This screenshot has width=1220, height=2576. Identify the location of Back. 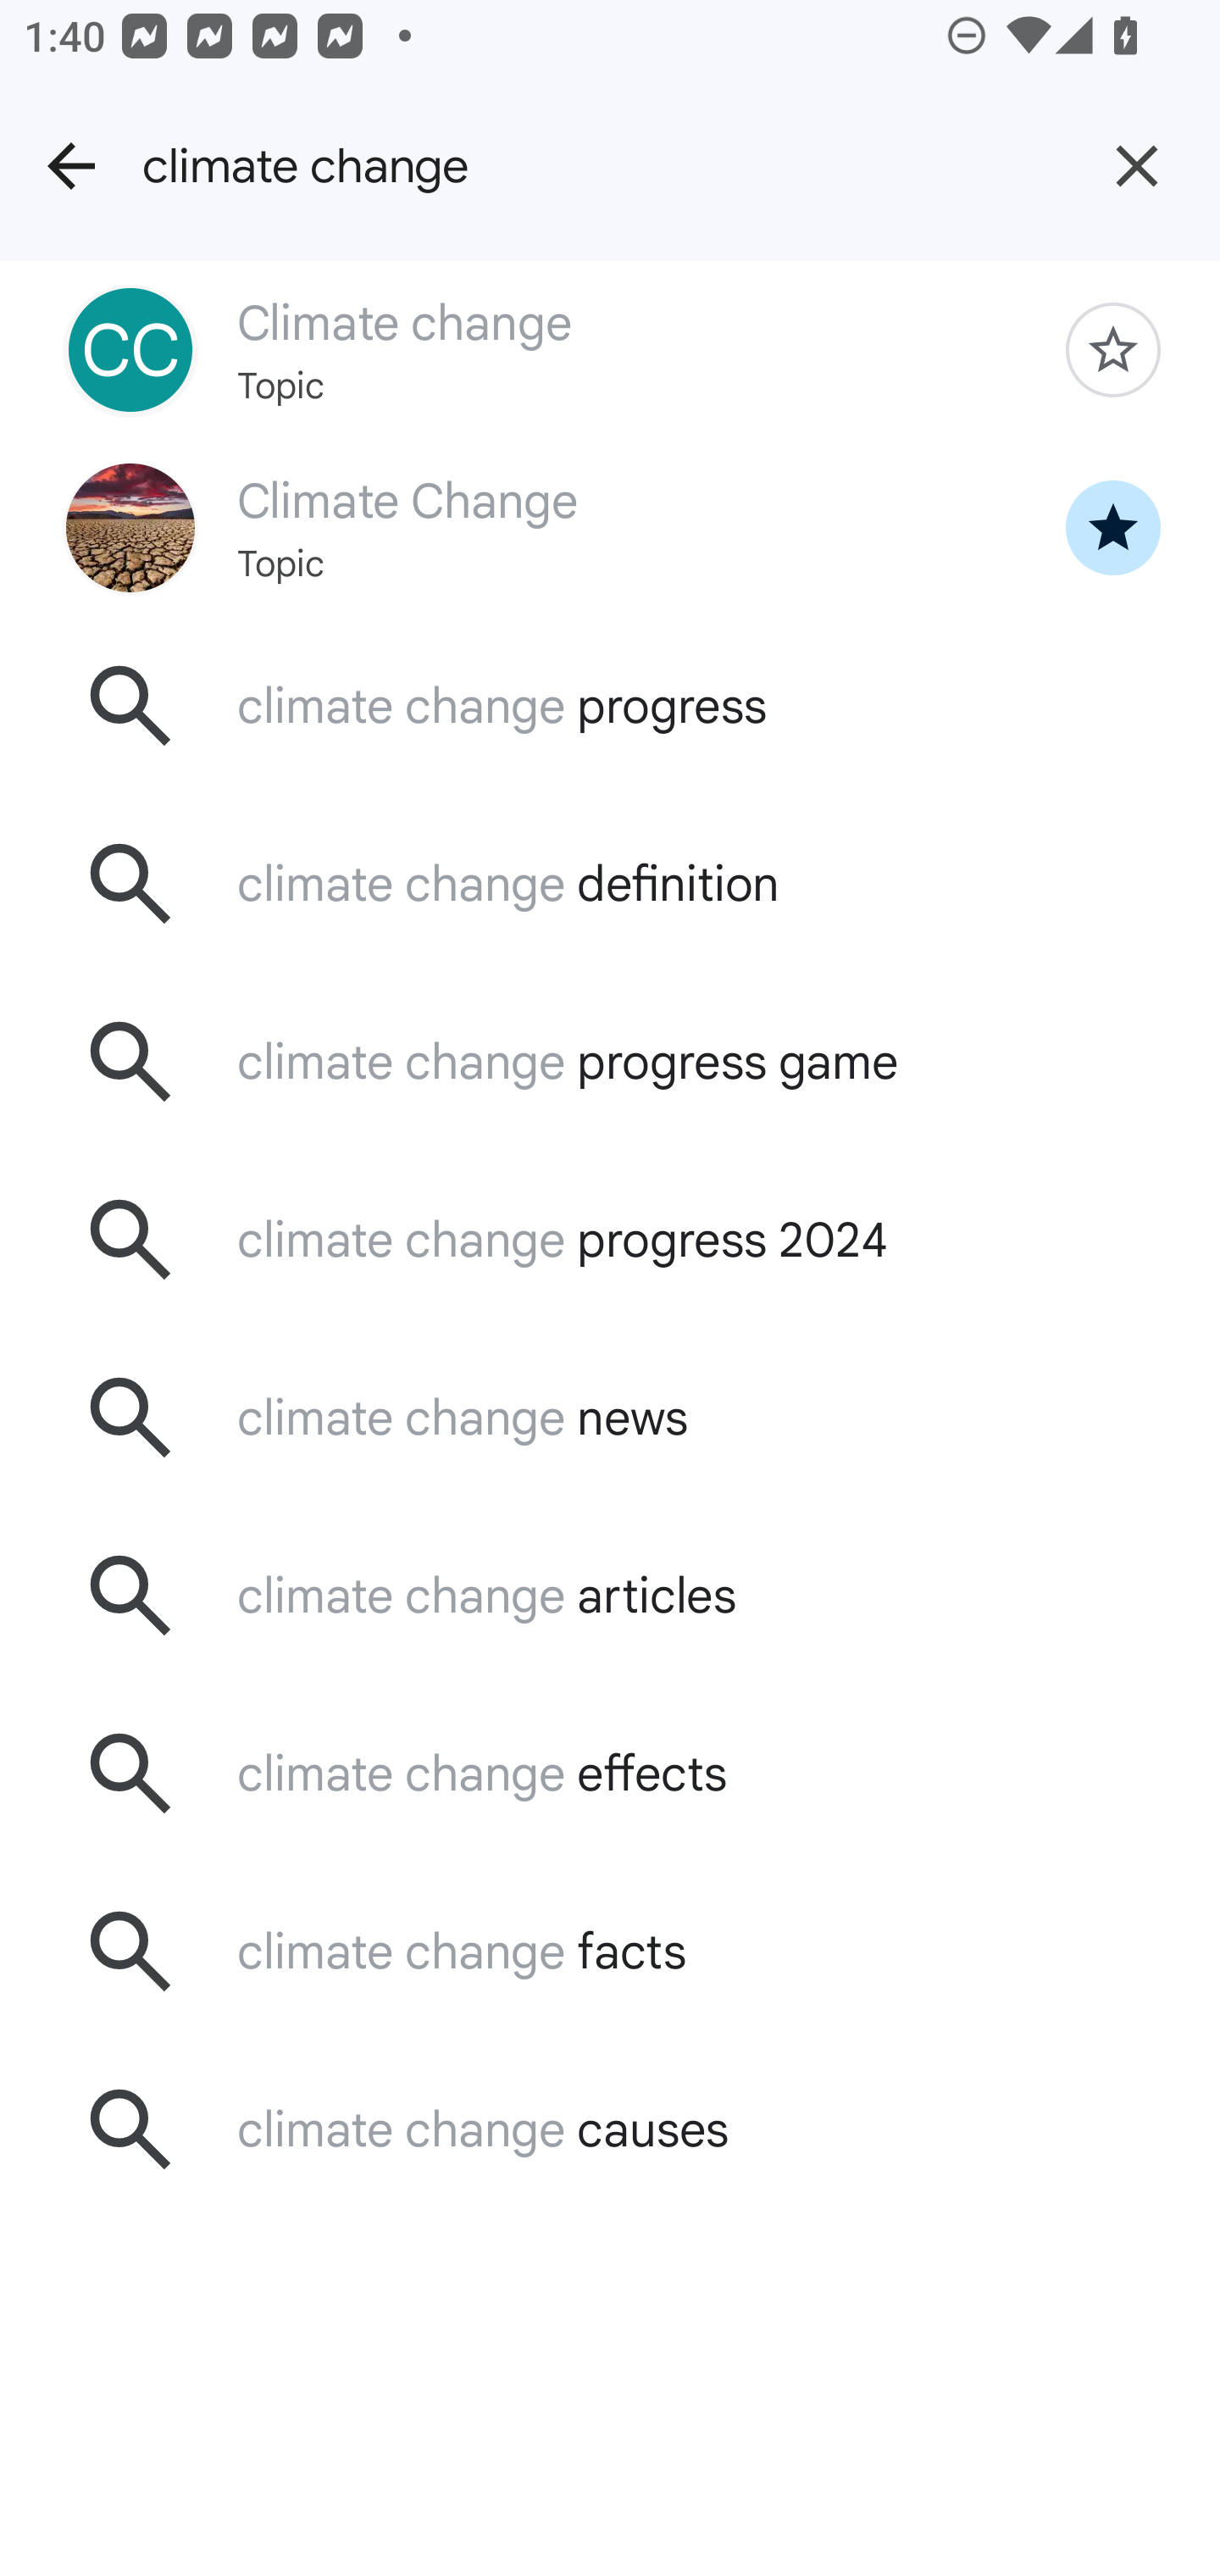
(71, 166).